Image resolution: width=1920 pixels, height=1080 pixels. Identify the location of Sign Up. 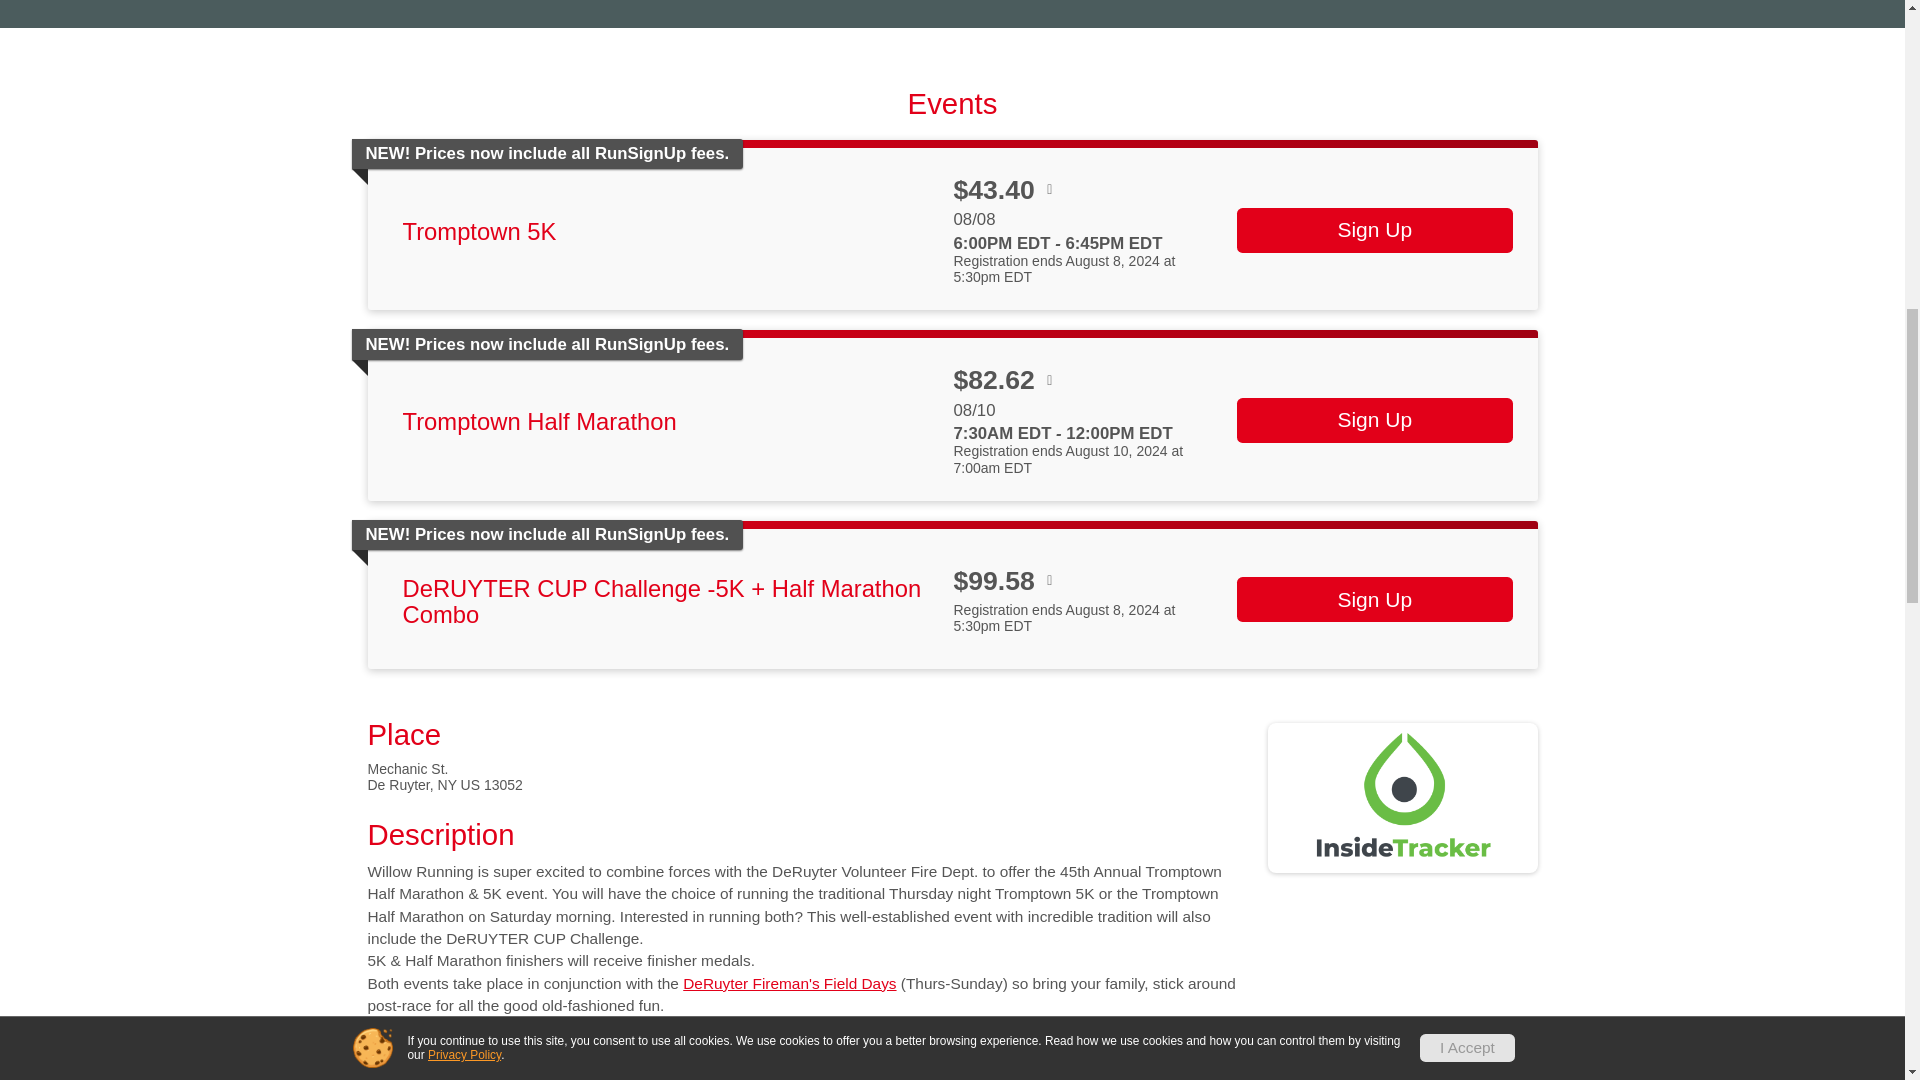
(1374, 420).